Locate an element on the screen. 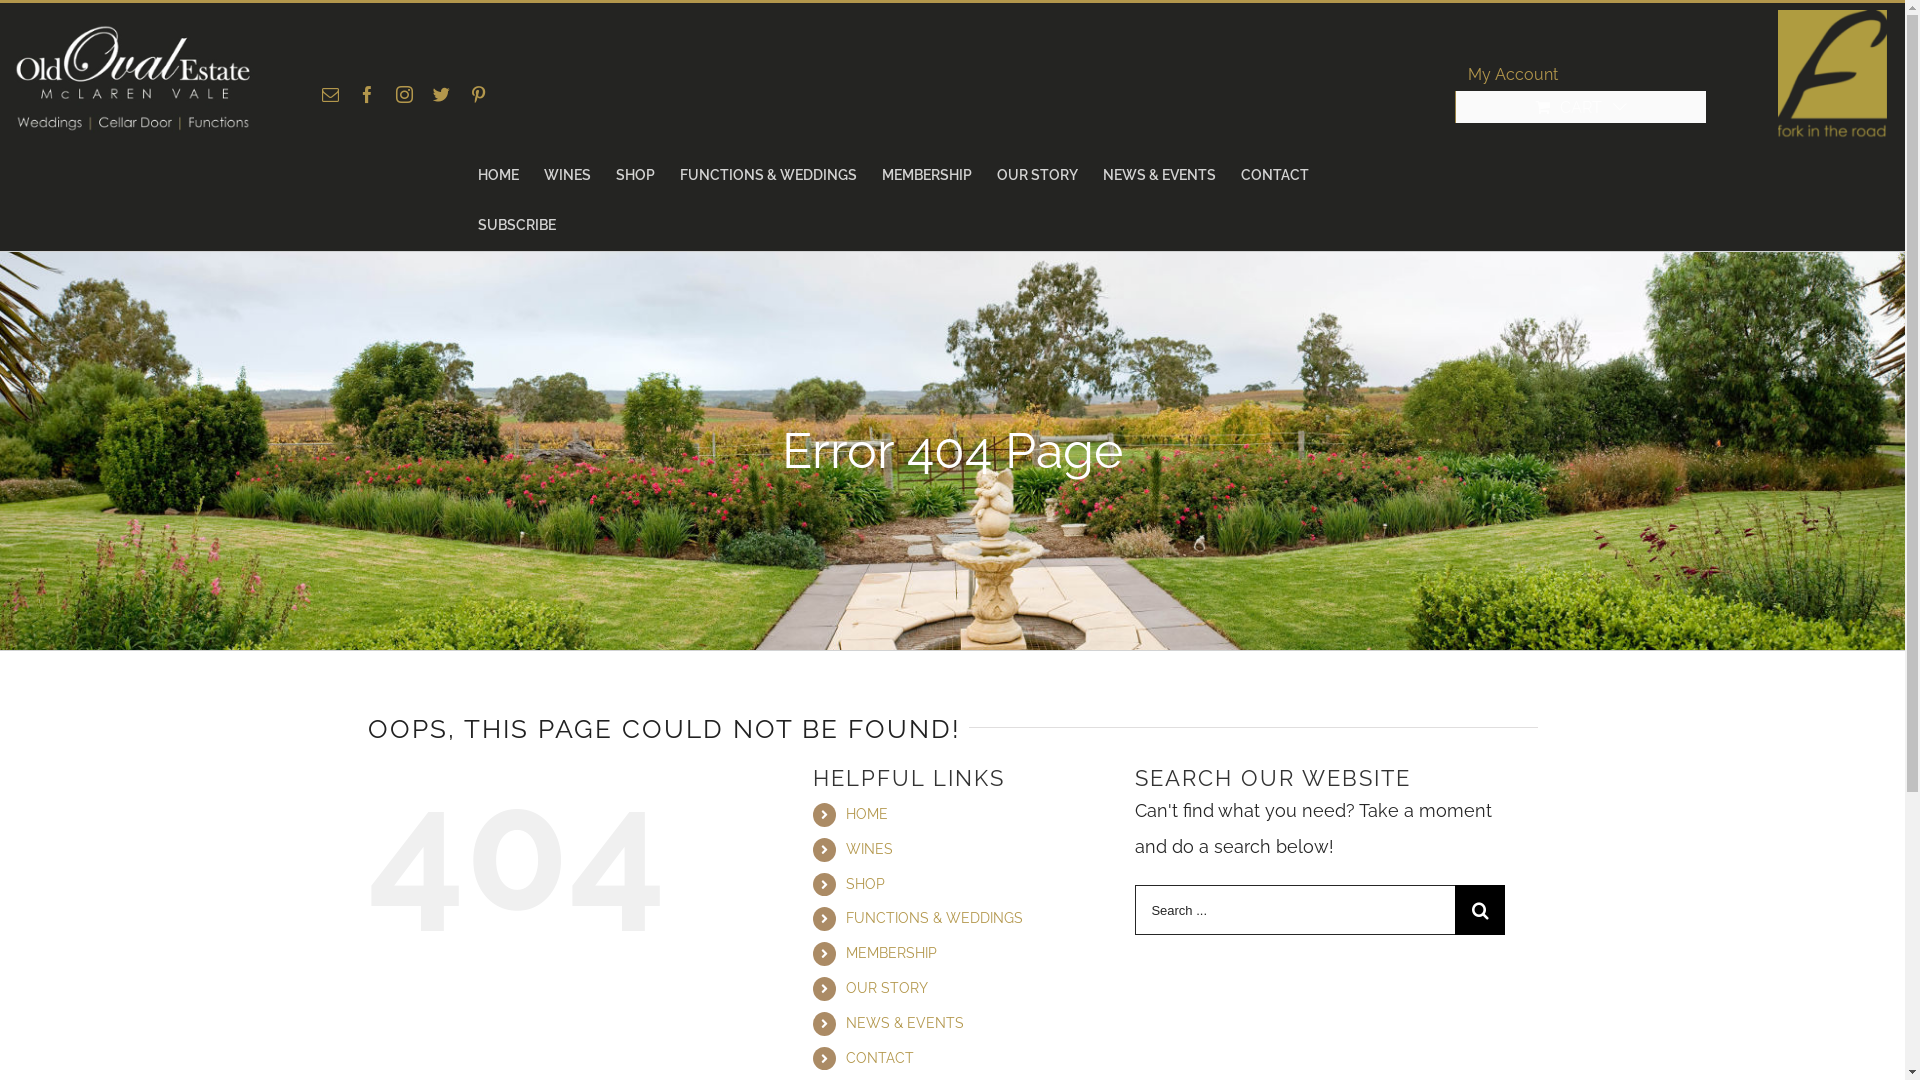  Pinterest is located at coordinates (478, 94).